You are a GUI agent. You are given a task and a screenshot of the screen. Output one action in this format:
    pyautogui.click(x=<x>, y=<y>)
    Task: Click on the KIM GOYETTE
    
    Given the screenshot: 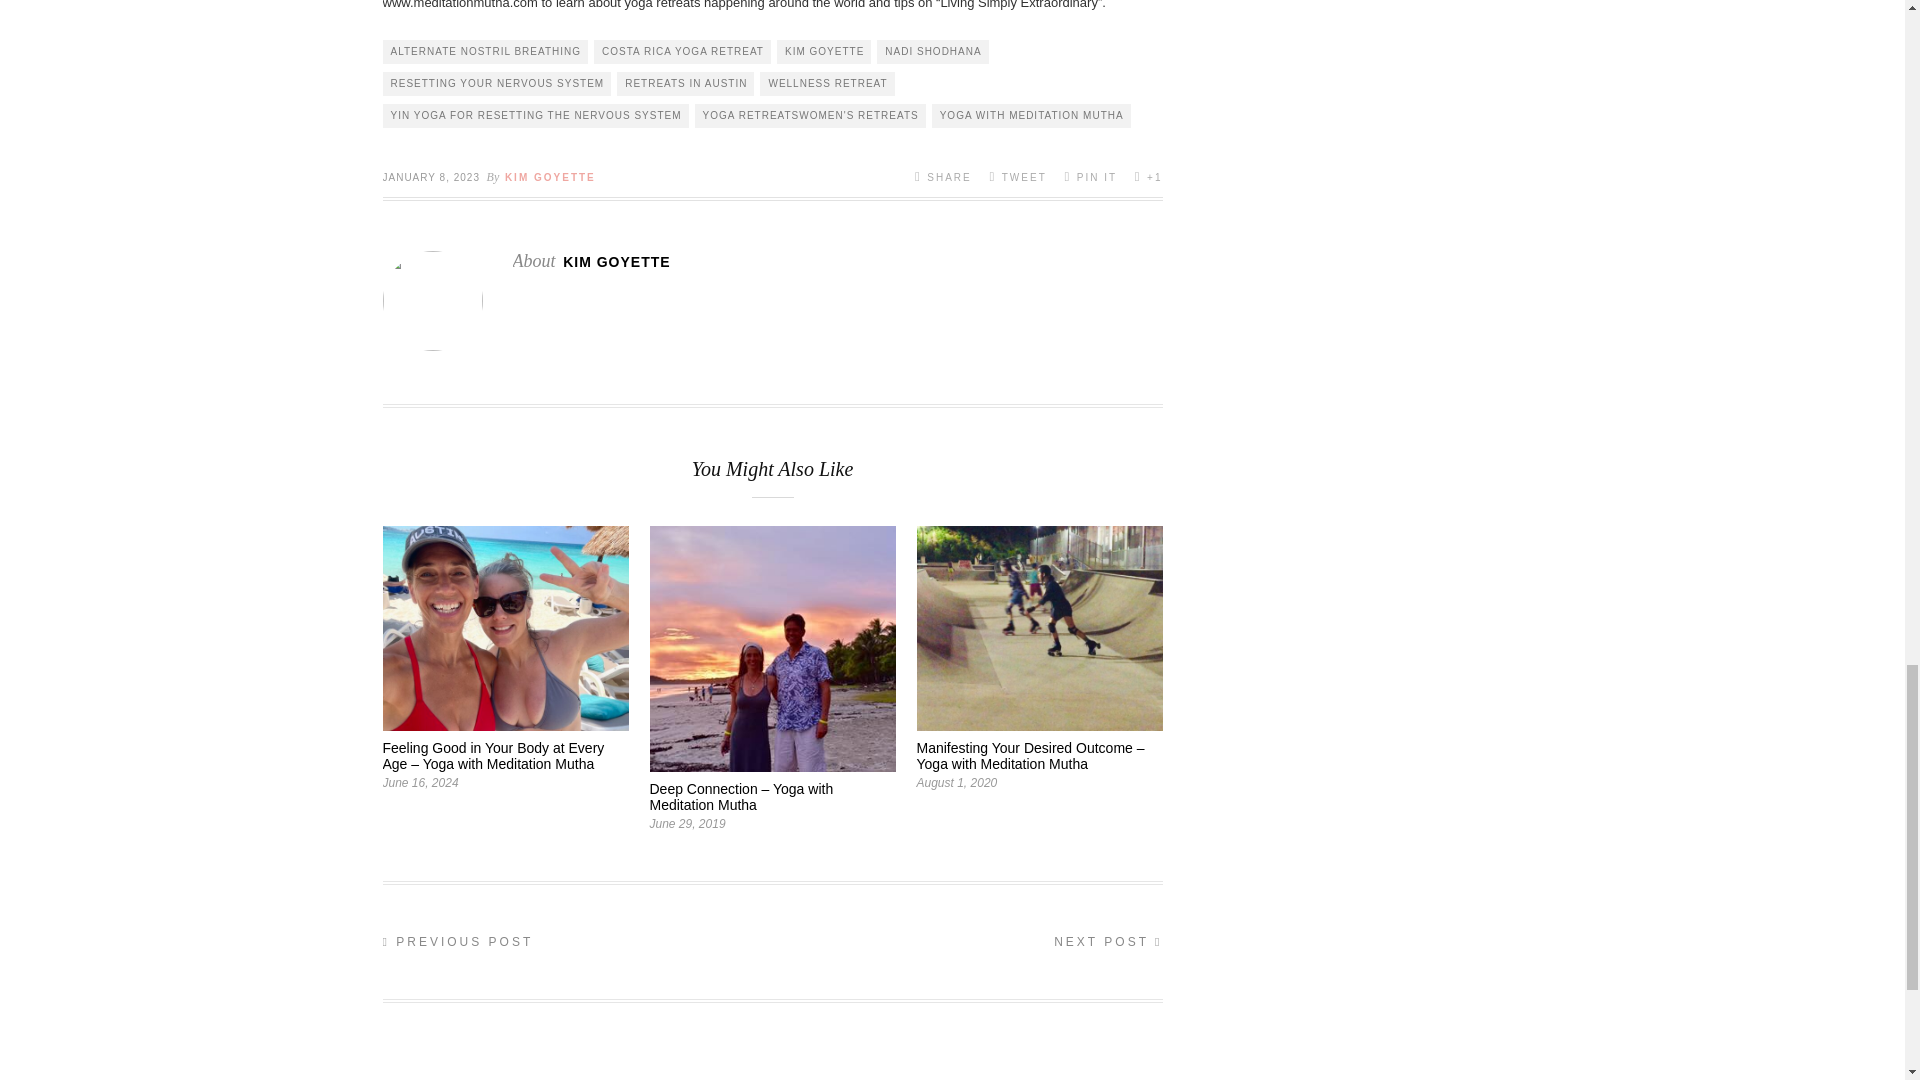 What is the action you would take?
    pyautogui.click(x=550, y=176)
    